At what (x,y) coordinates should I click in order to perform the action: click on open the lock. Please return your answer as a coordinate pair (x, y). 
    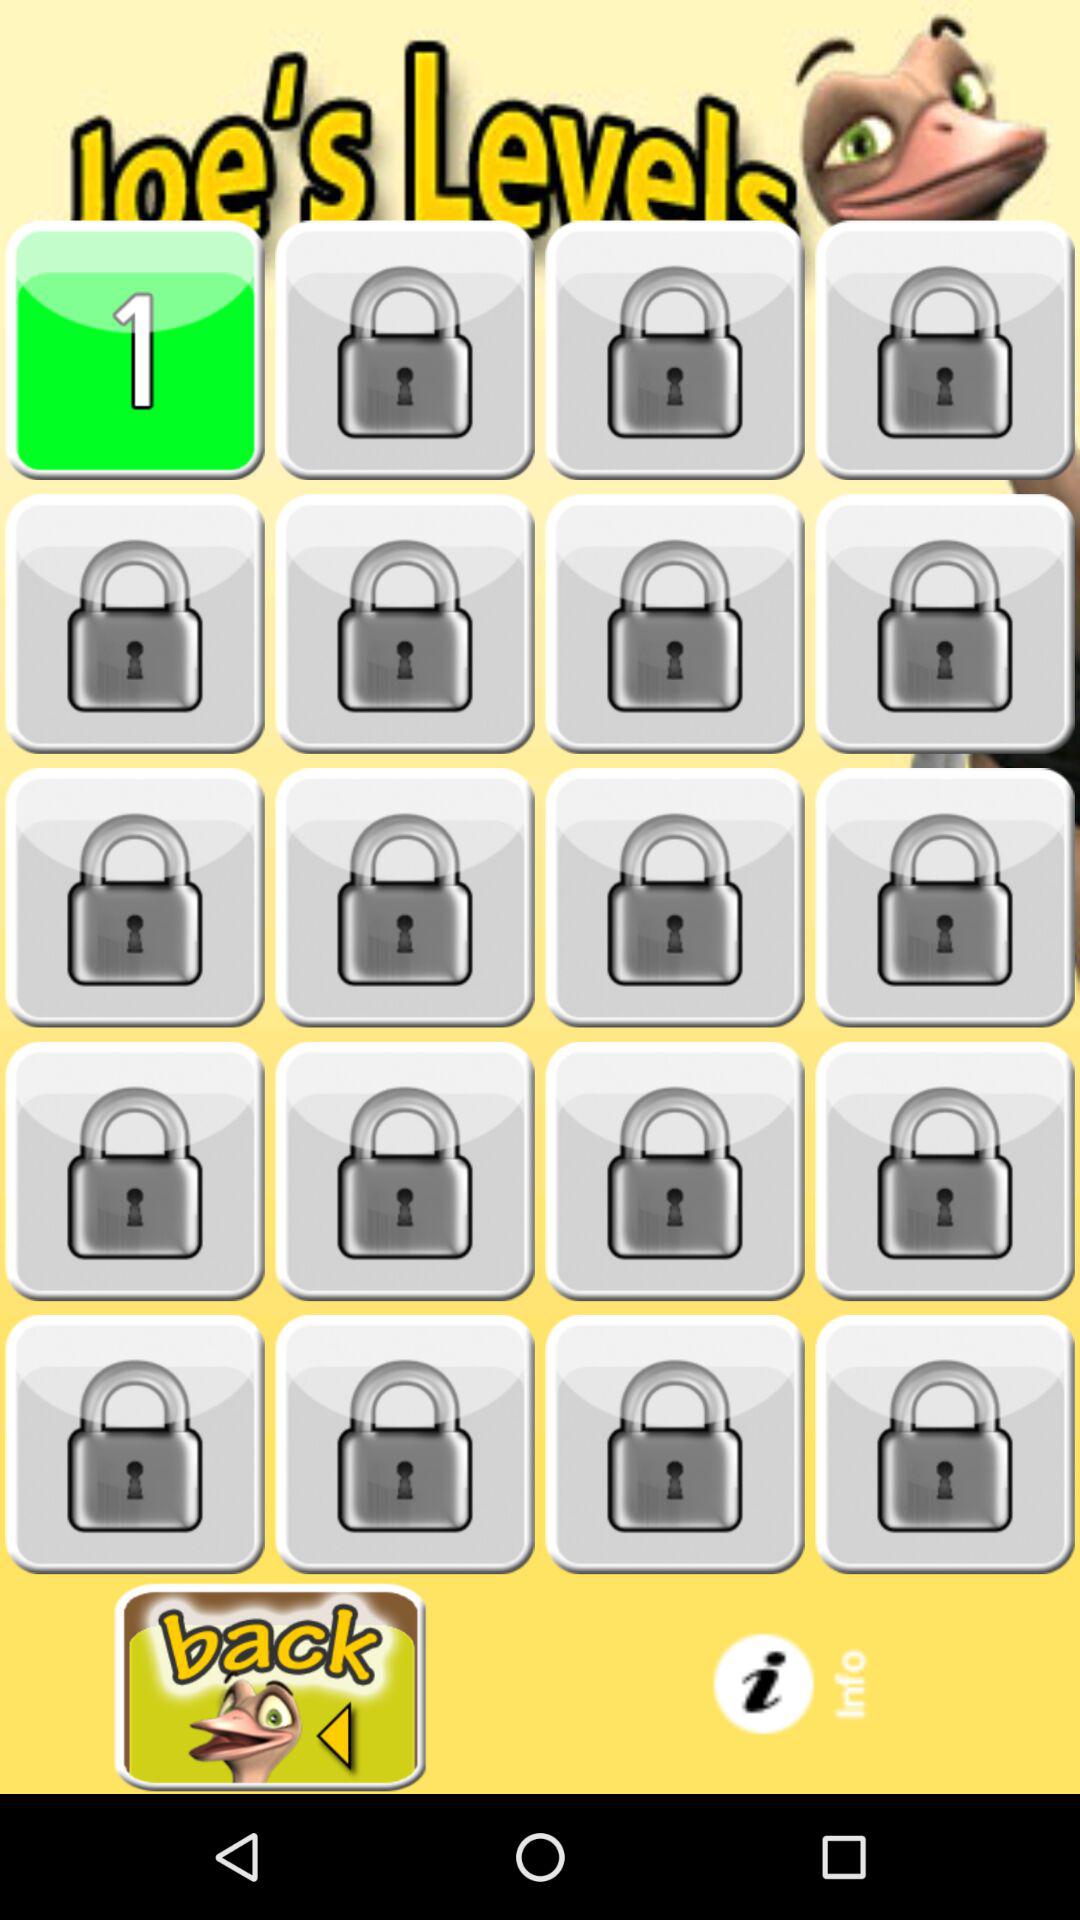
    Looking at the image, I should click on (675, 898).